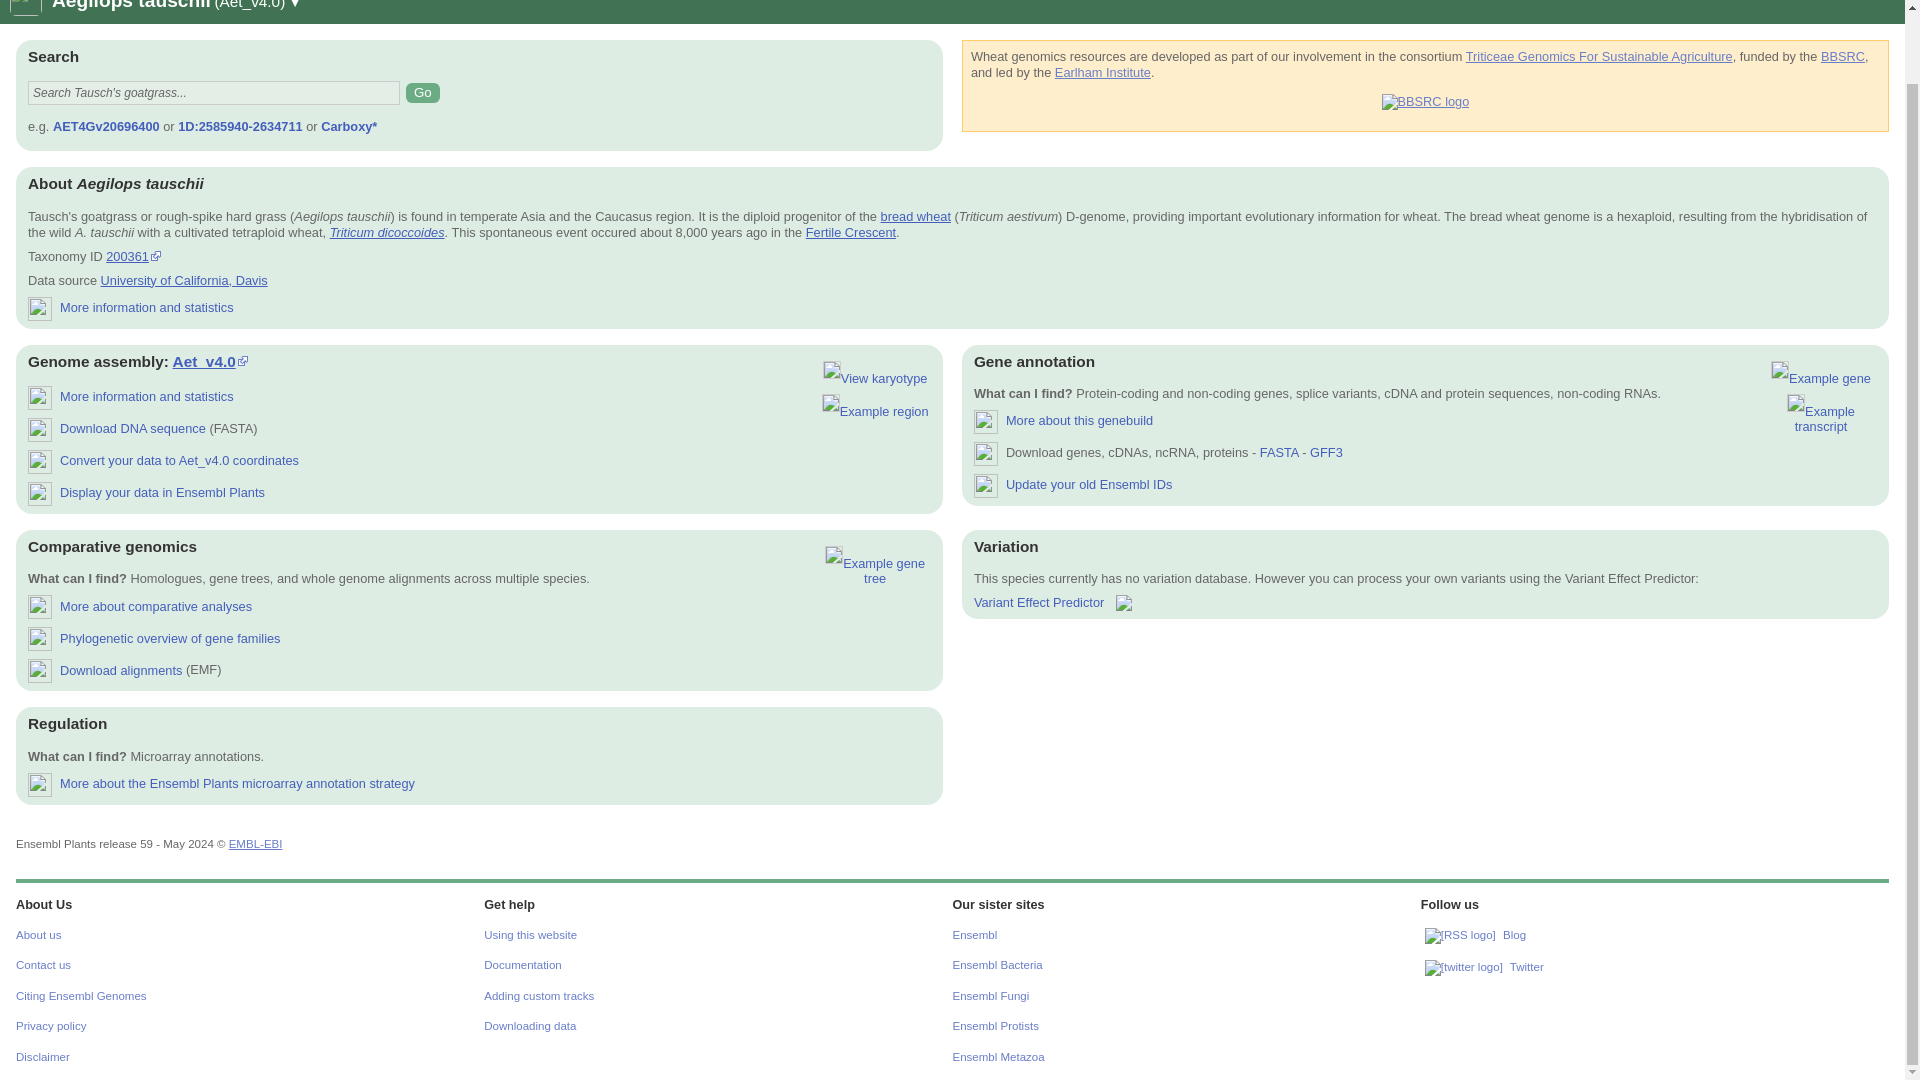 The image size is (1920, 1080). What do you see at coordinates (875, 406) in the screenshot?
I see `Go to 1D:2585940-2634711` at bounding box center [875, 406].